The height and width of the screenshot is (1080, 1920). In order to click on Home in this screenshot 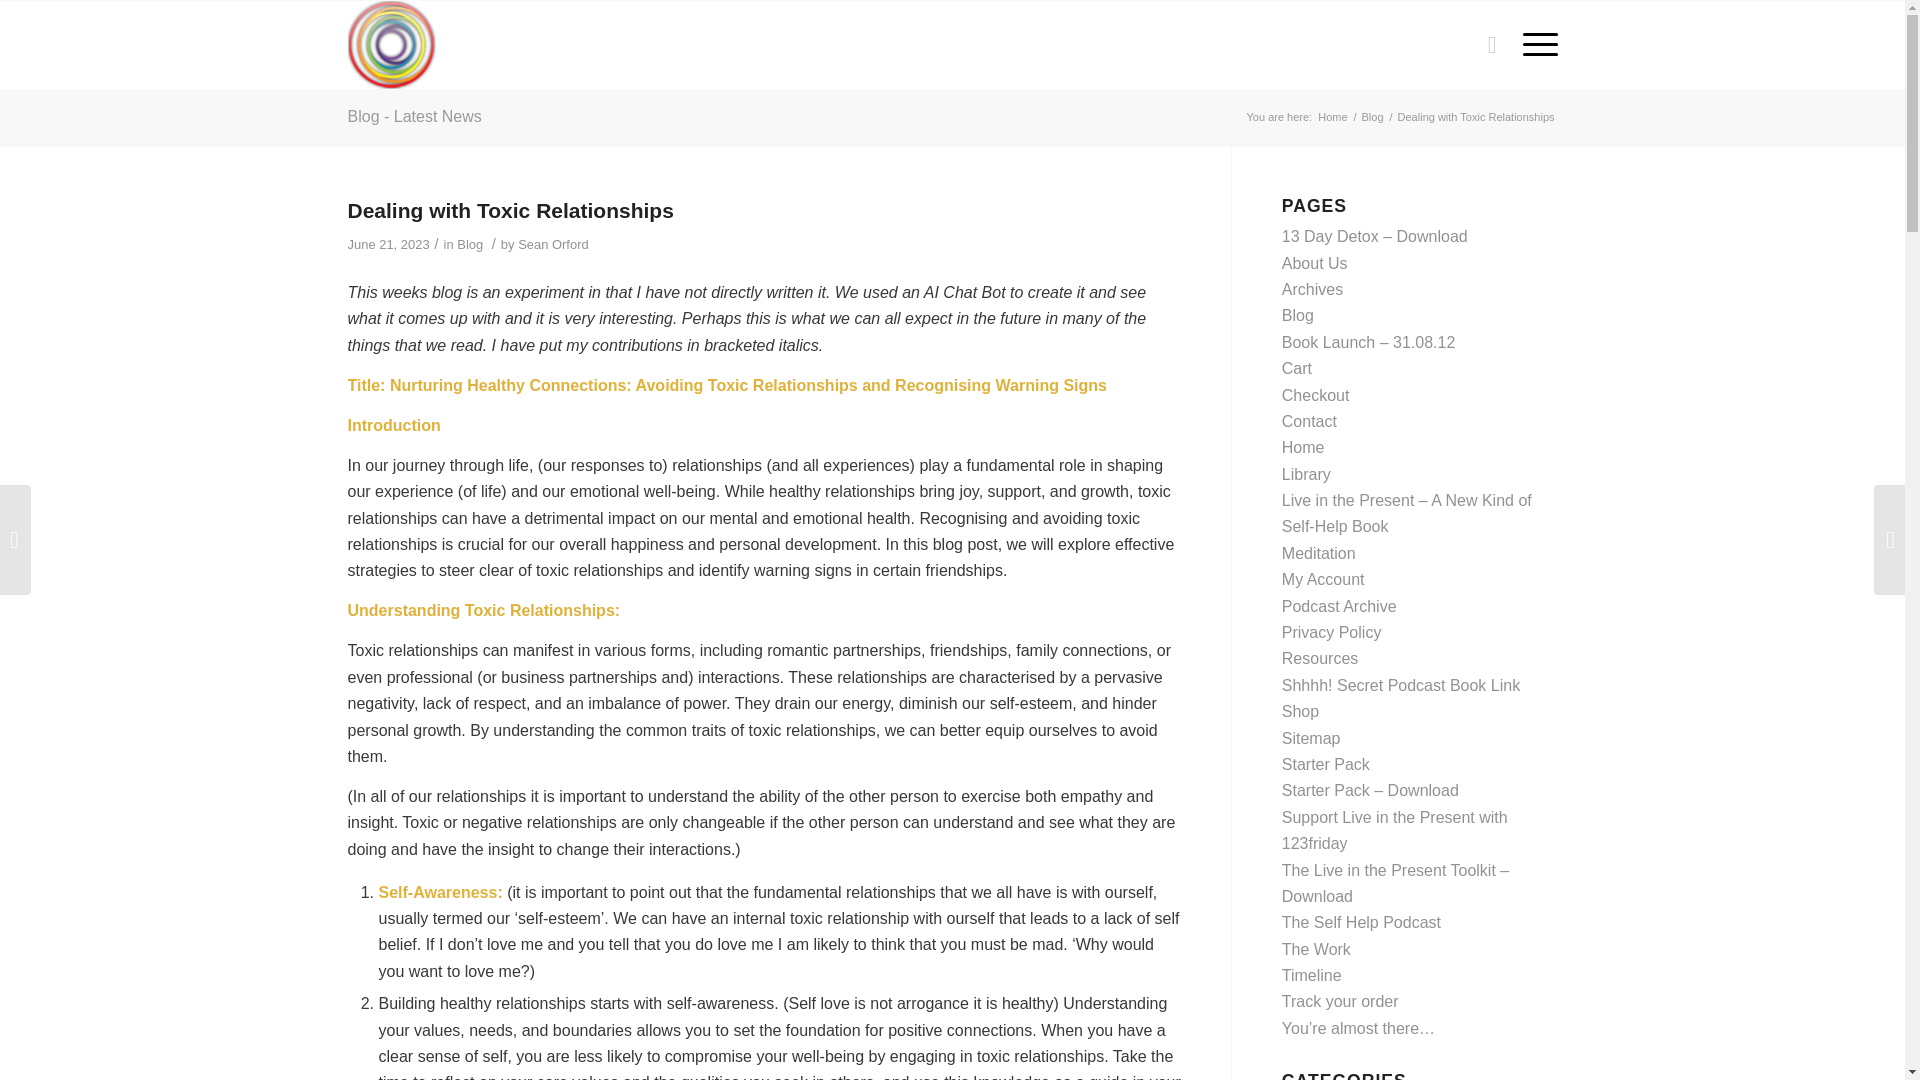, I will do `click(1303, 446)`.